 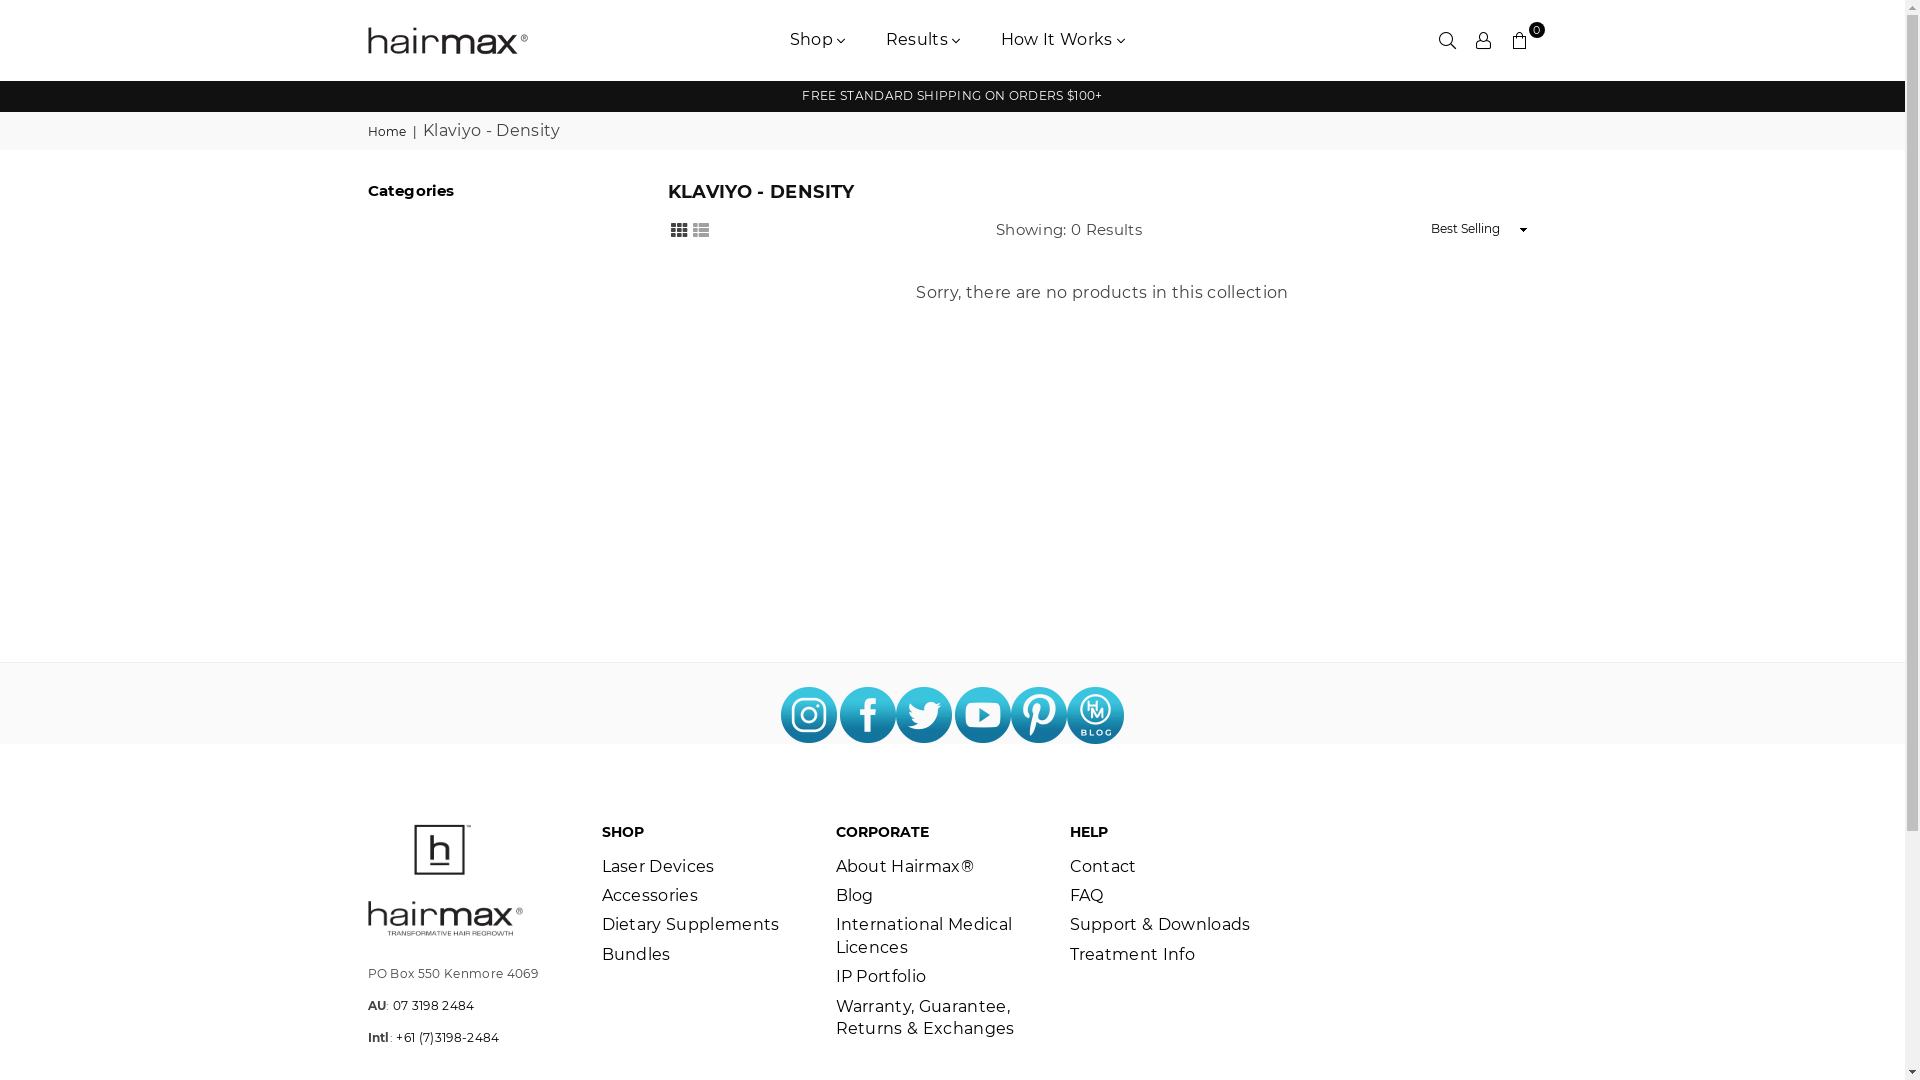 I want to click on List View, so click(x=701, y=228).